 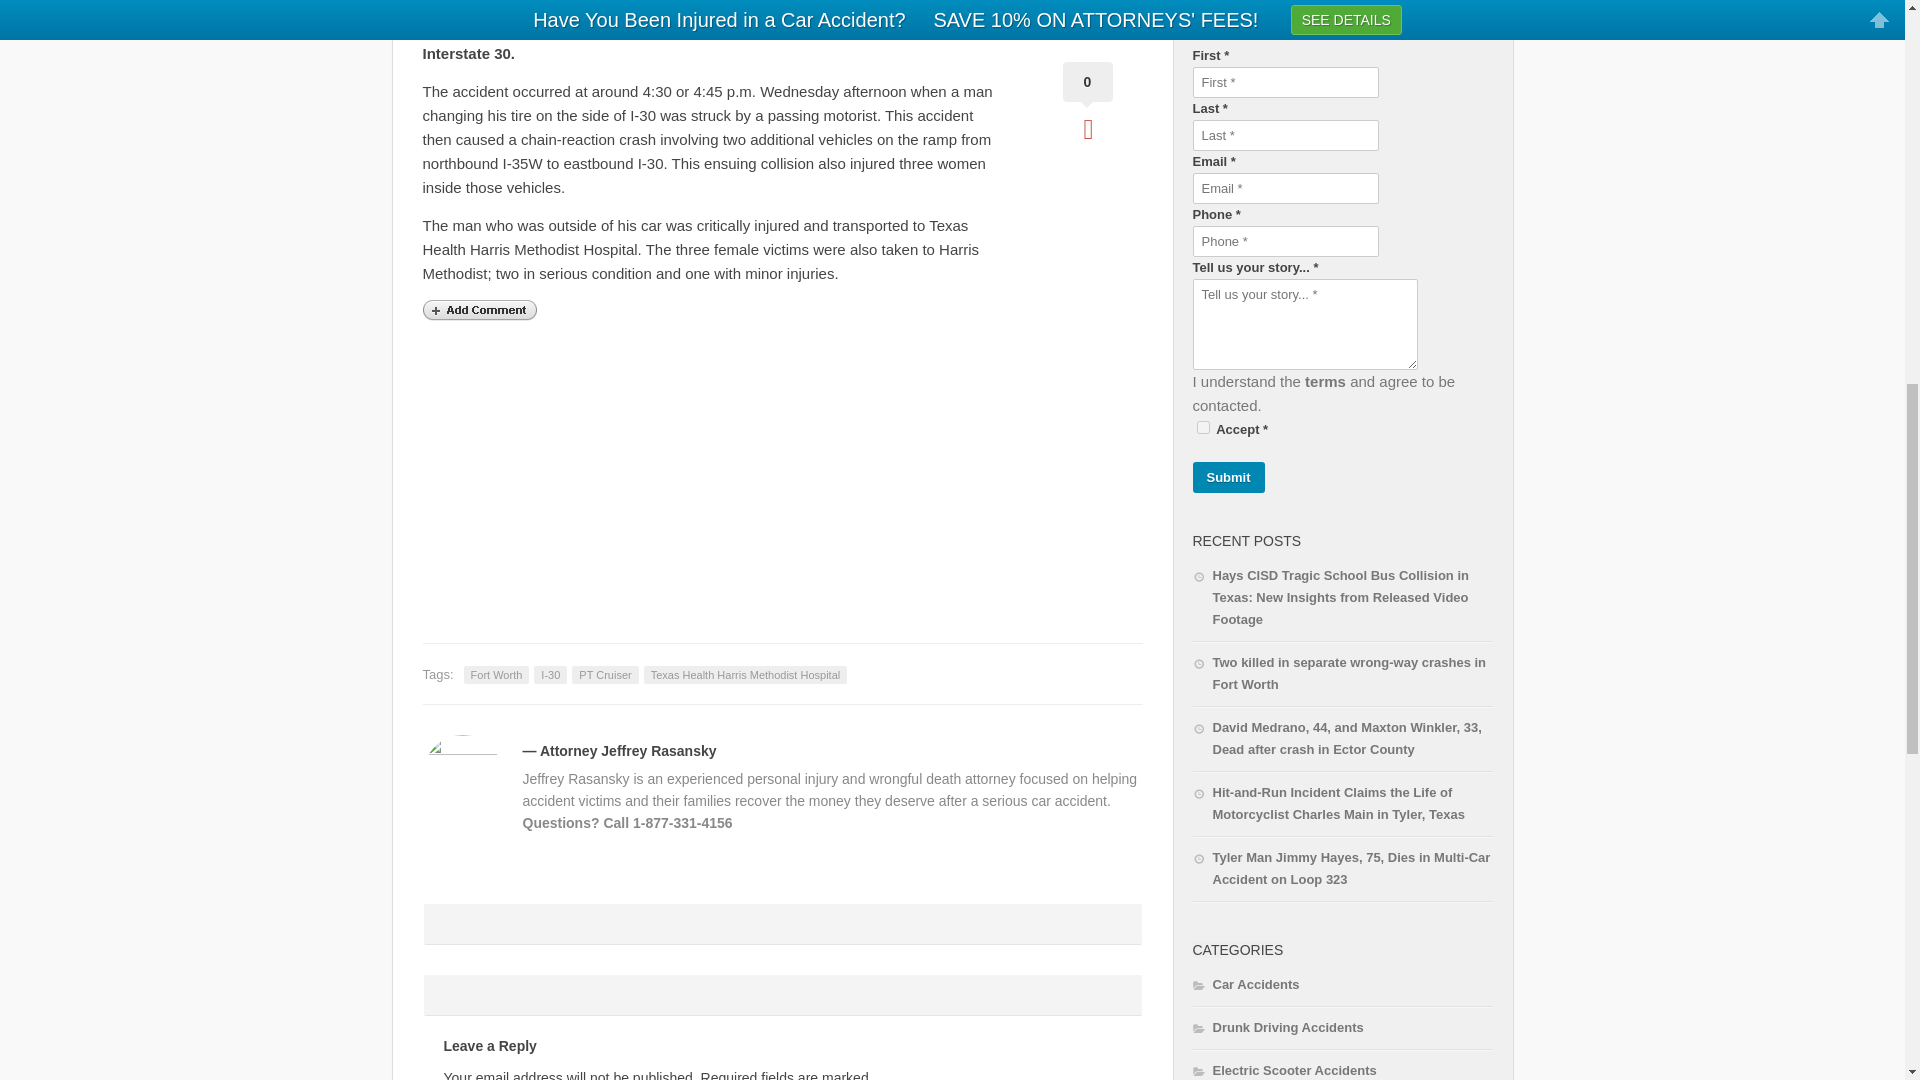 What do you see at coordinates (1202, 428) in the screenshot?
I see `3201` at bounding box center [1202, 428].